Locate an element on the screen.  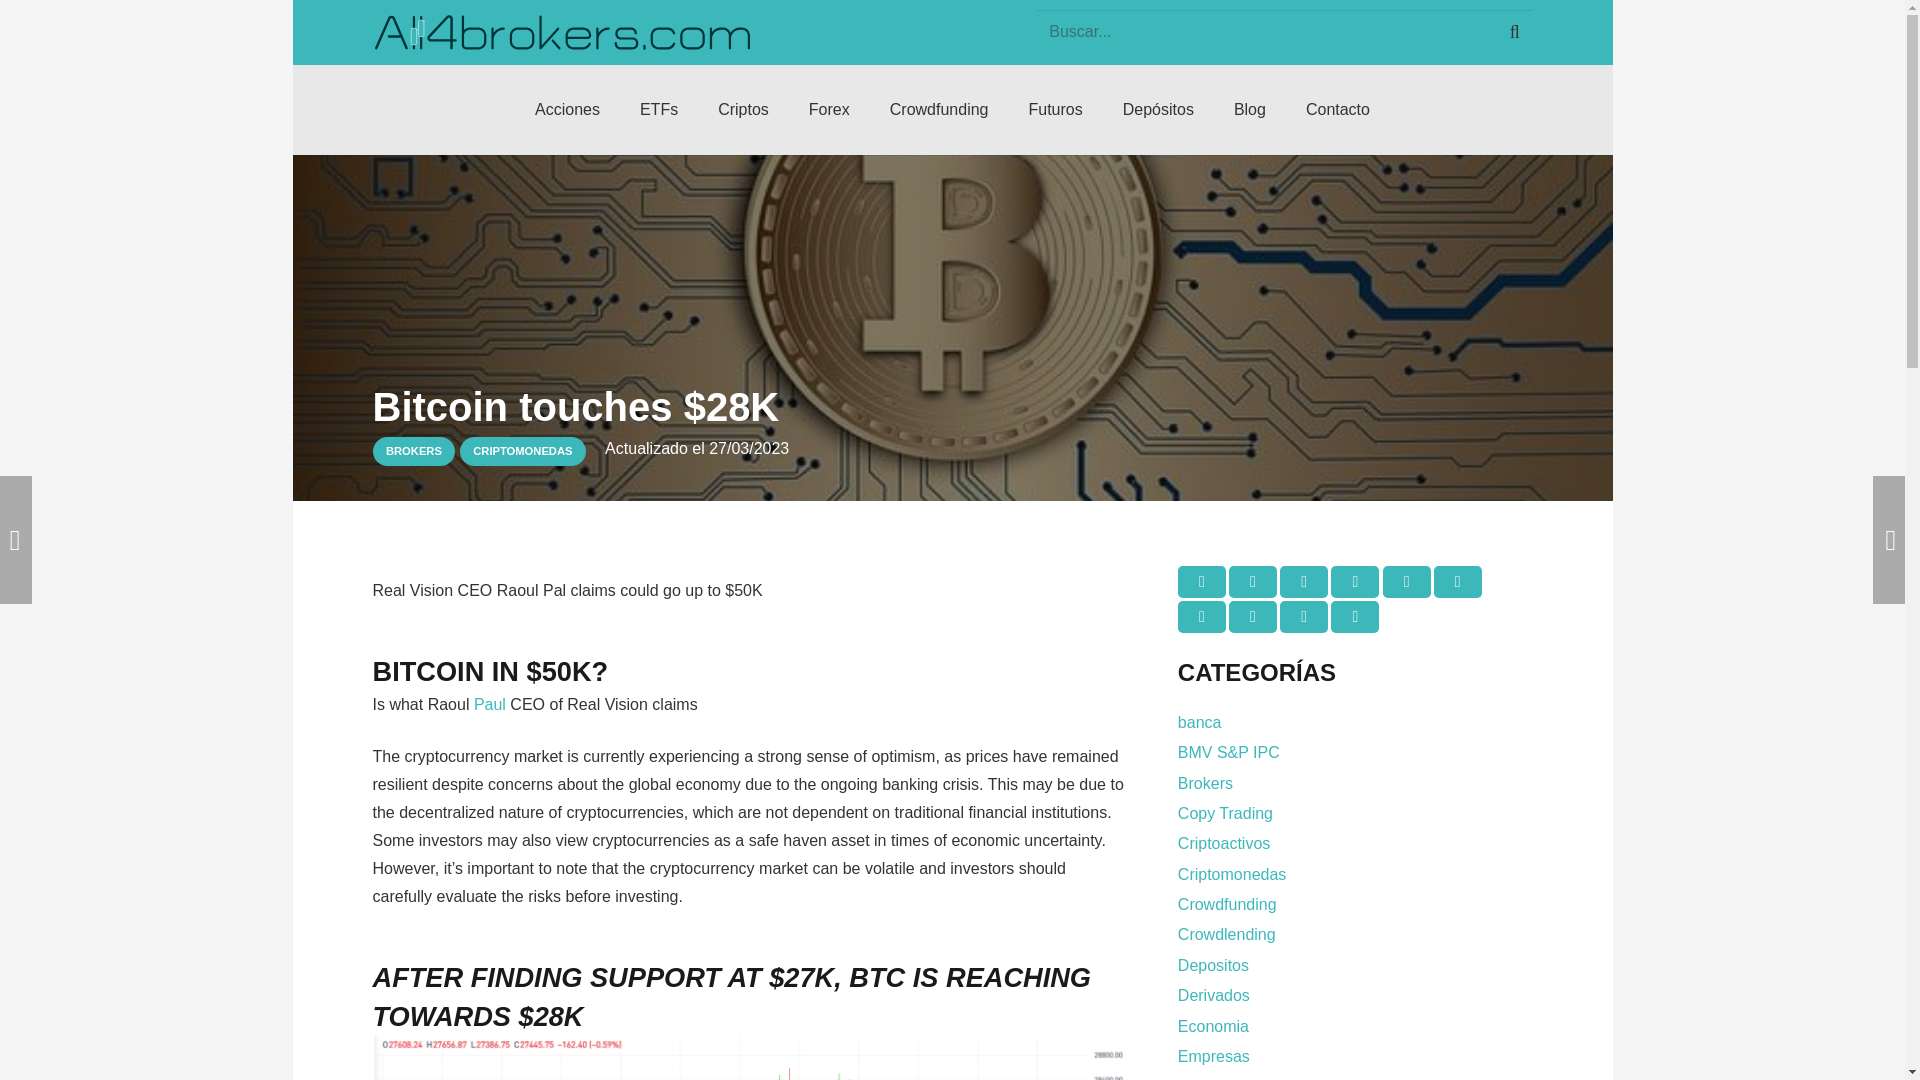
BROKERS is located at coordinates (414, 451).